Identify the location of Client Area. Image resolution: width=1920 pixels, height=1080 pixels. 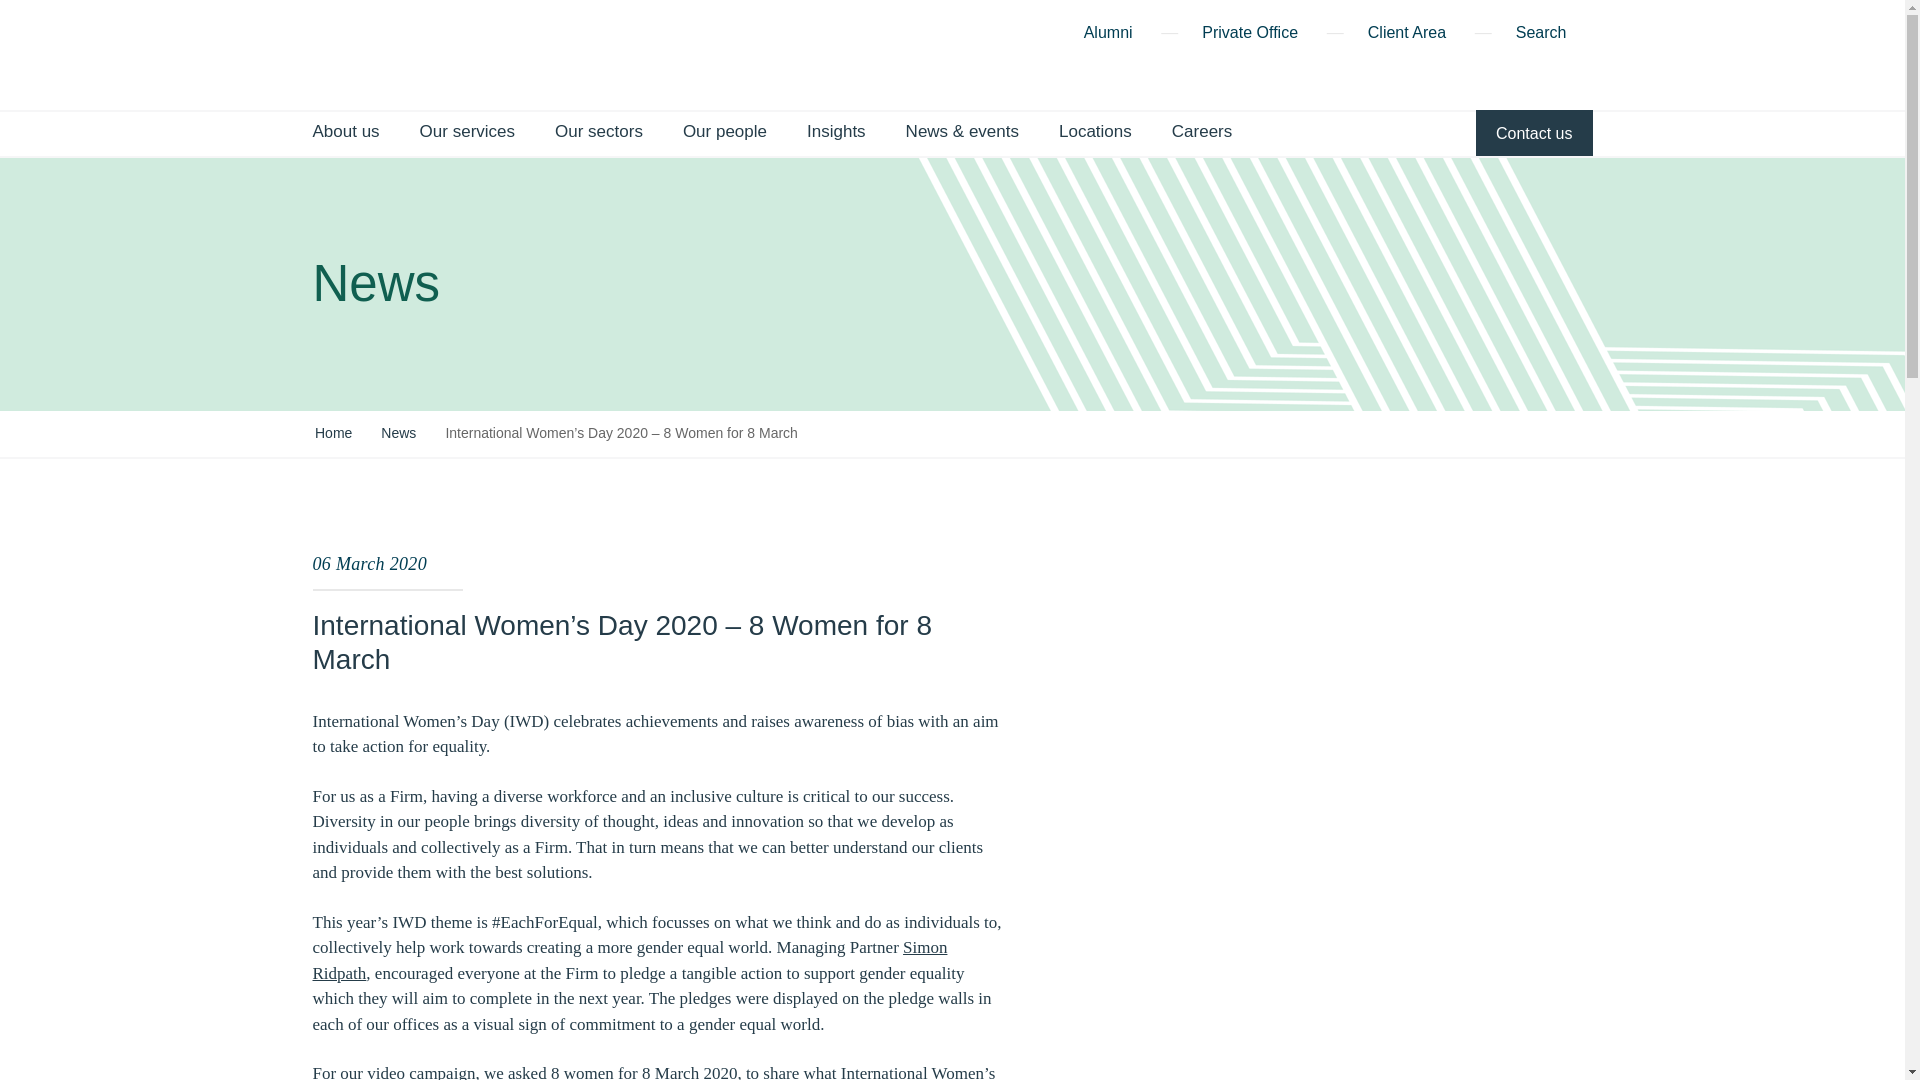
(1406, 35).